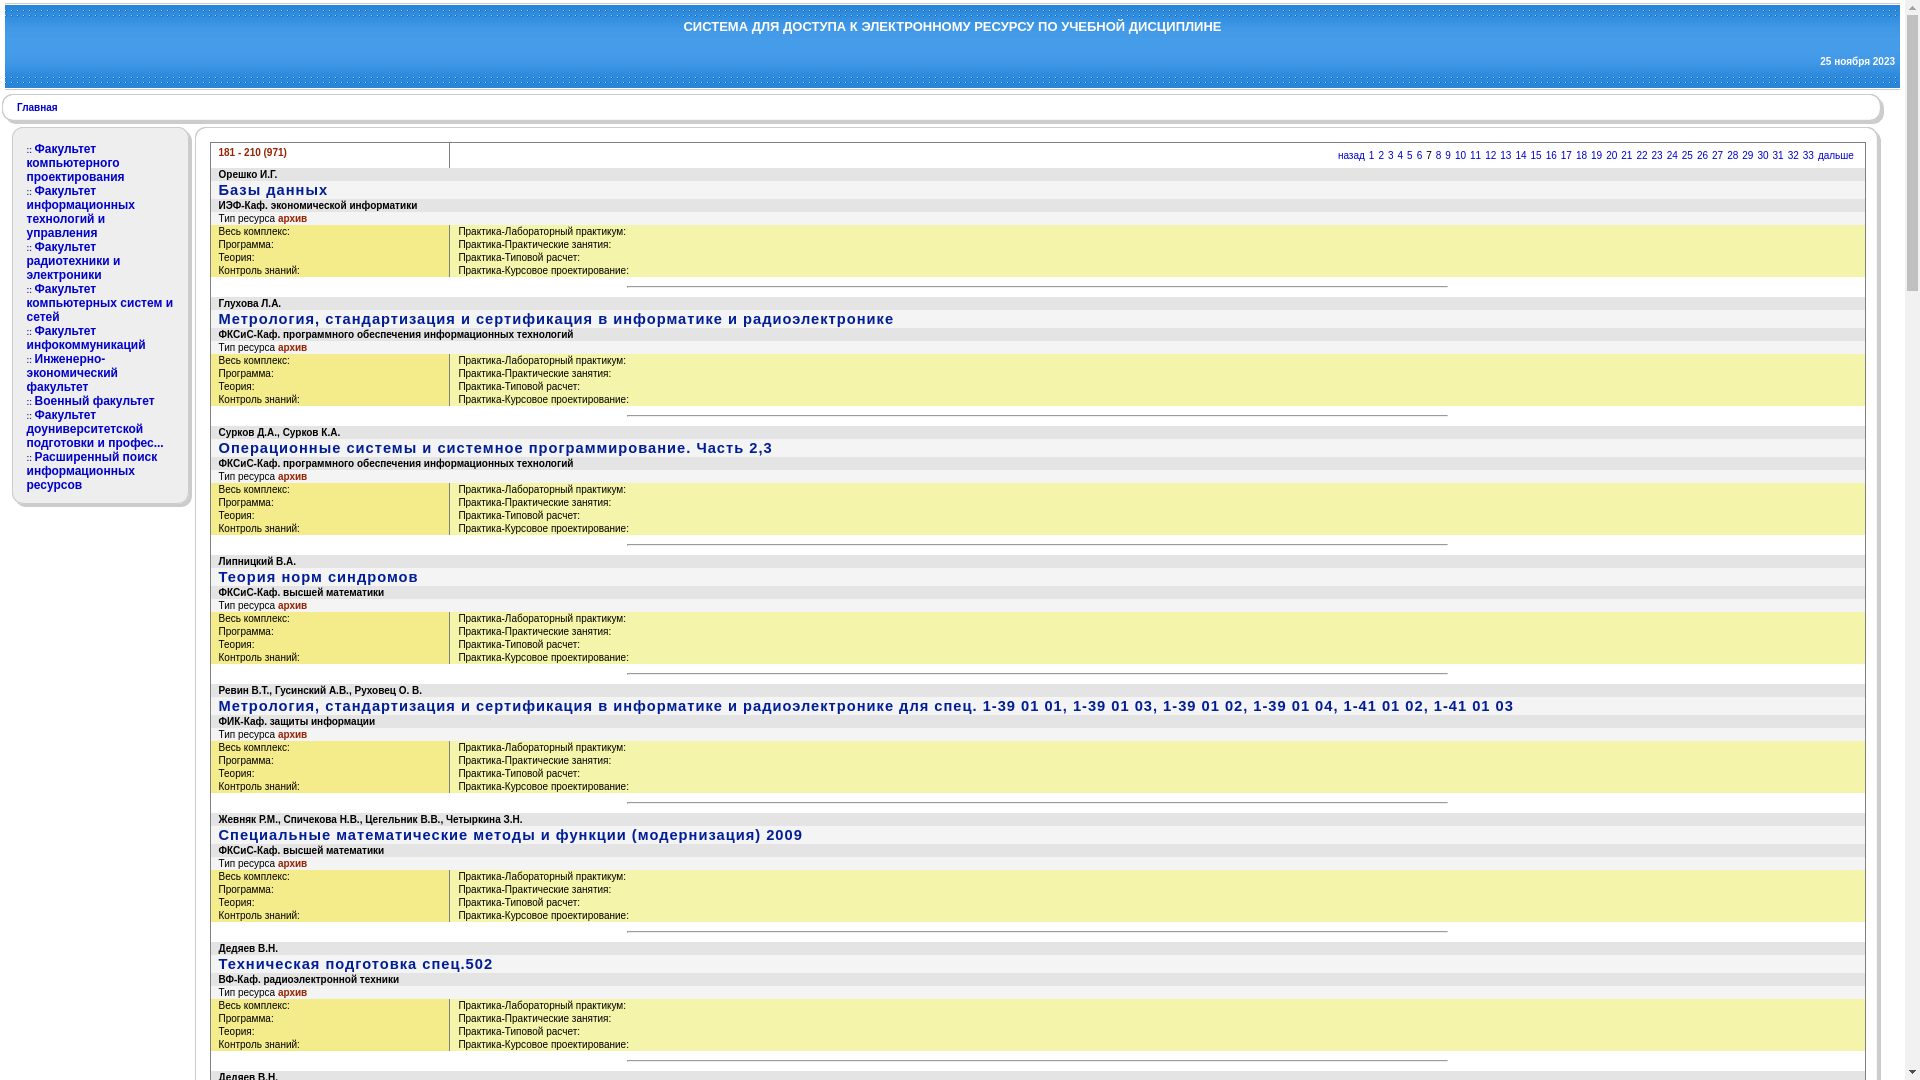 The image size is (1920, 1080). What do you see at coordinates (1439, 156) in the screenshot?
I see `8` at bounding box center [1439, 156].